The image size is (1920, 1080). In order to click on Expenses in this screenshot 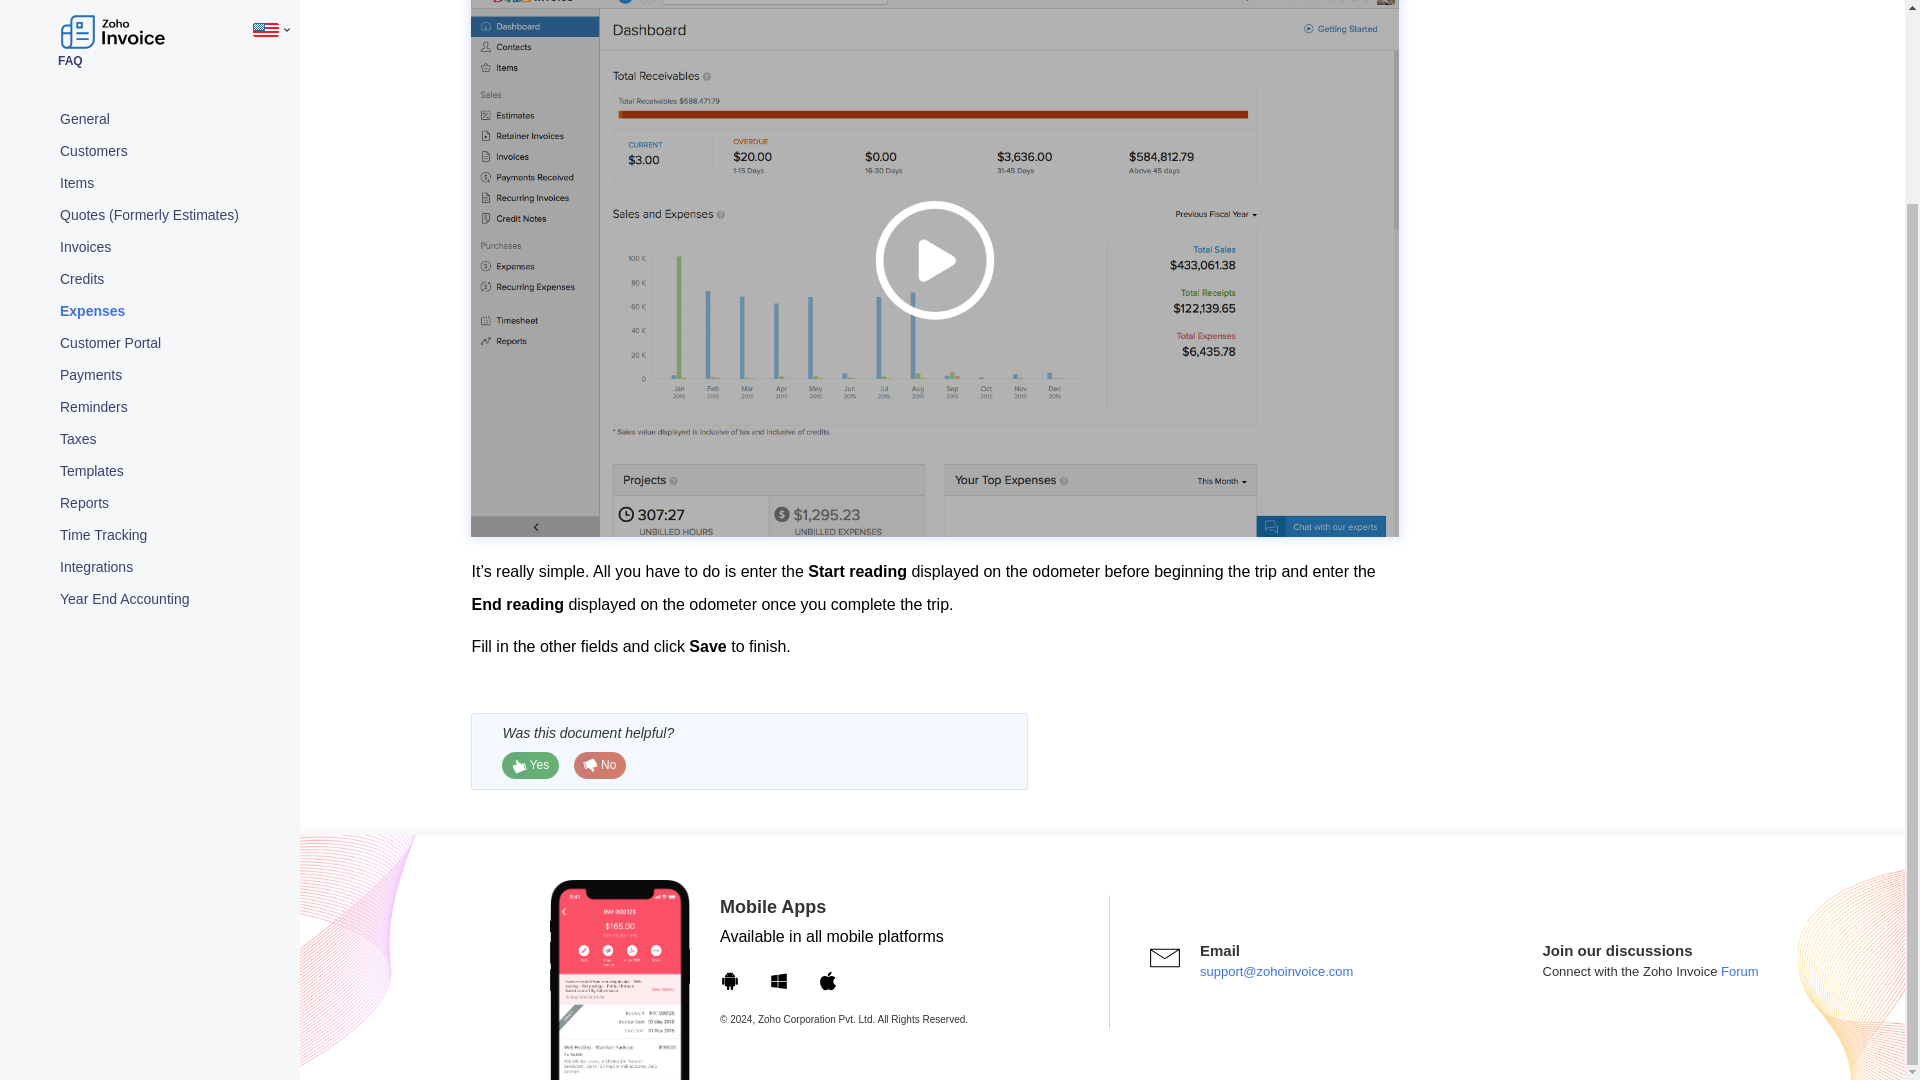, I will do `click(170, 74)`.